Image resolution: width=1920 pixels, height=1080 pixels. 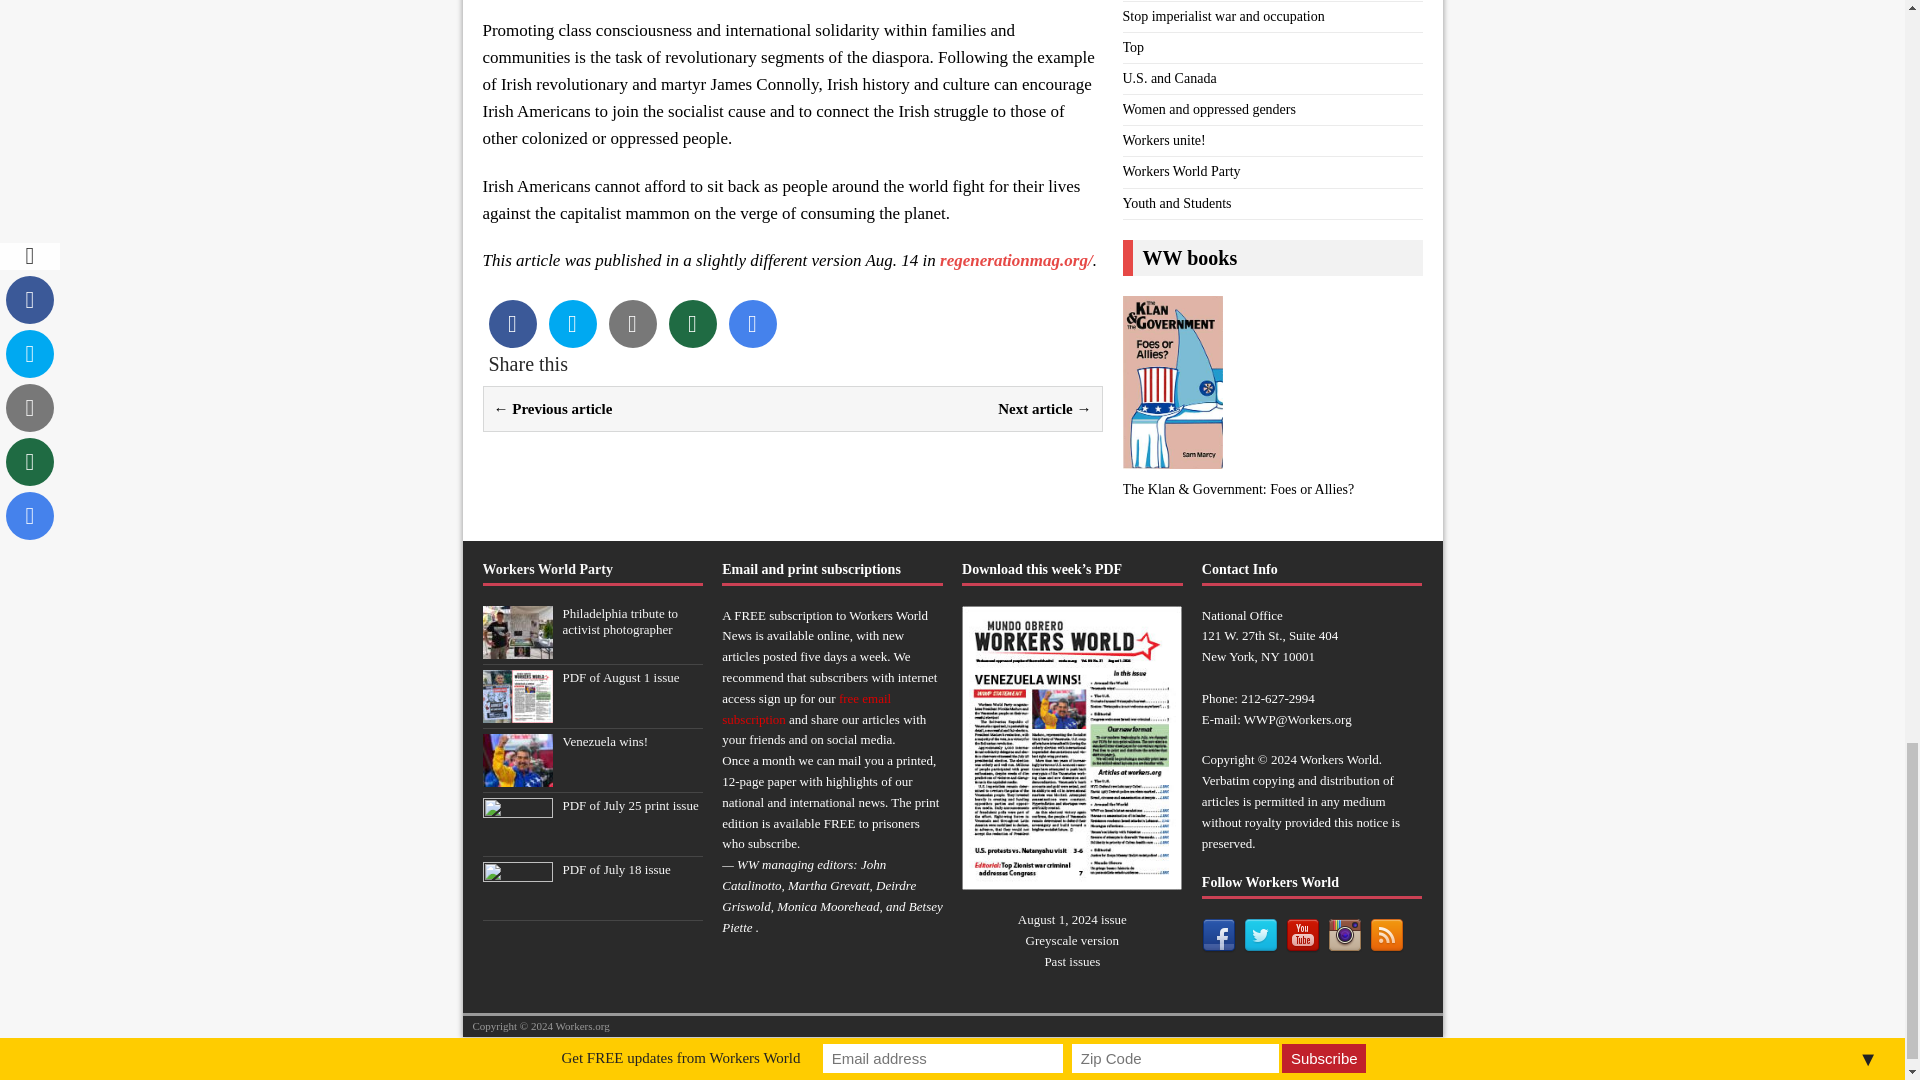 I want to click on Philadelphia tribute to activist photographer, so click(x=516, y=647).